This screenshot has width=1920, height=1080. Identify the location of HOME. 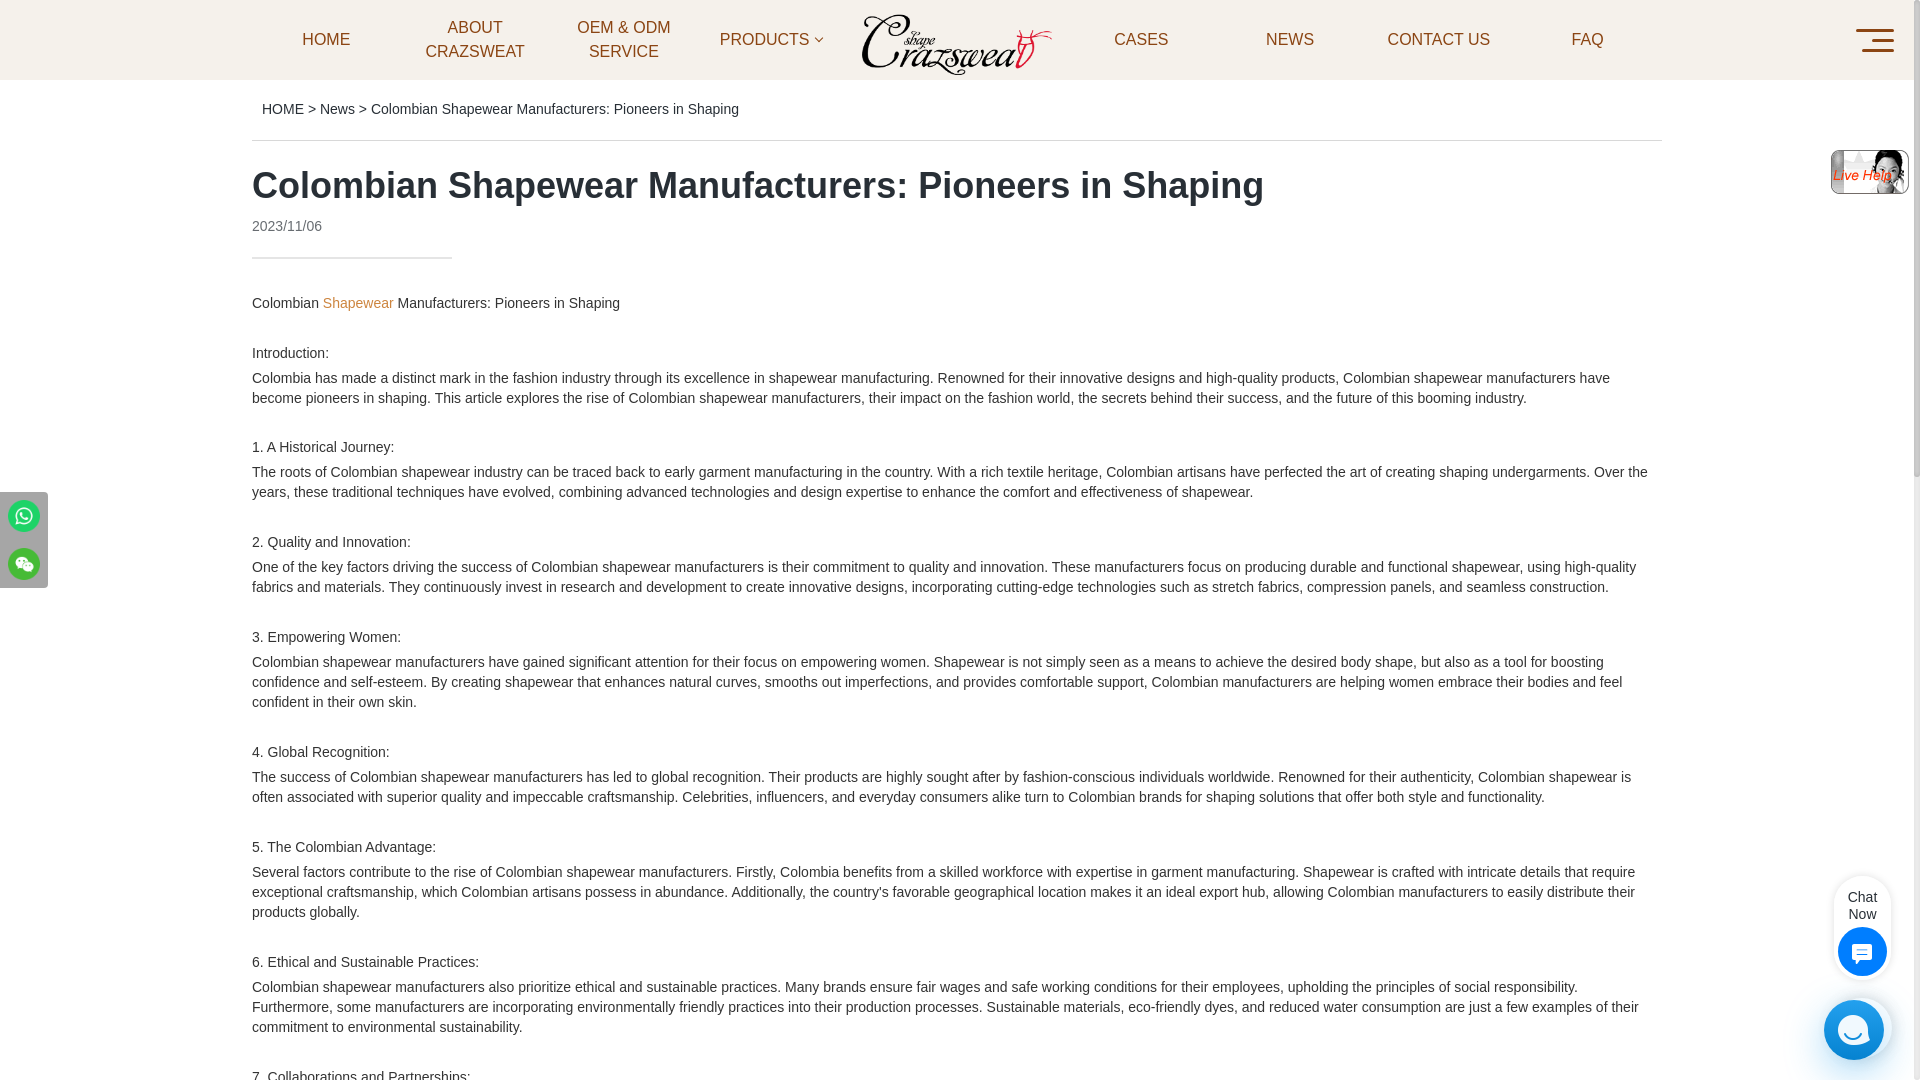
(282, 108).